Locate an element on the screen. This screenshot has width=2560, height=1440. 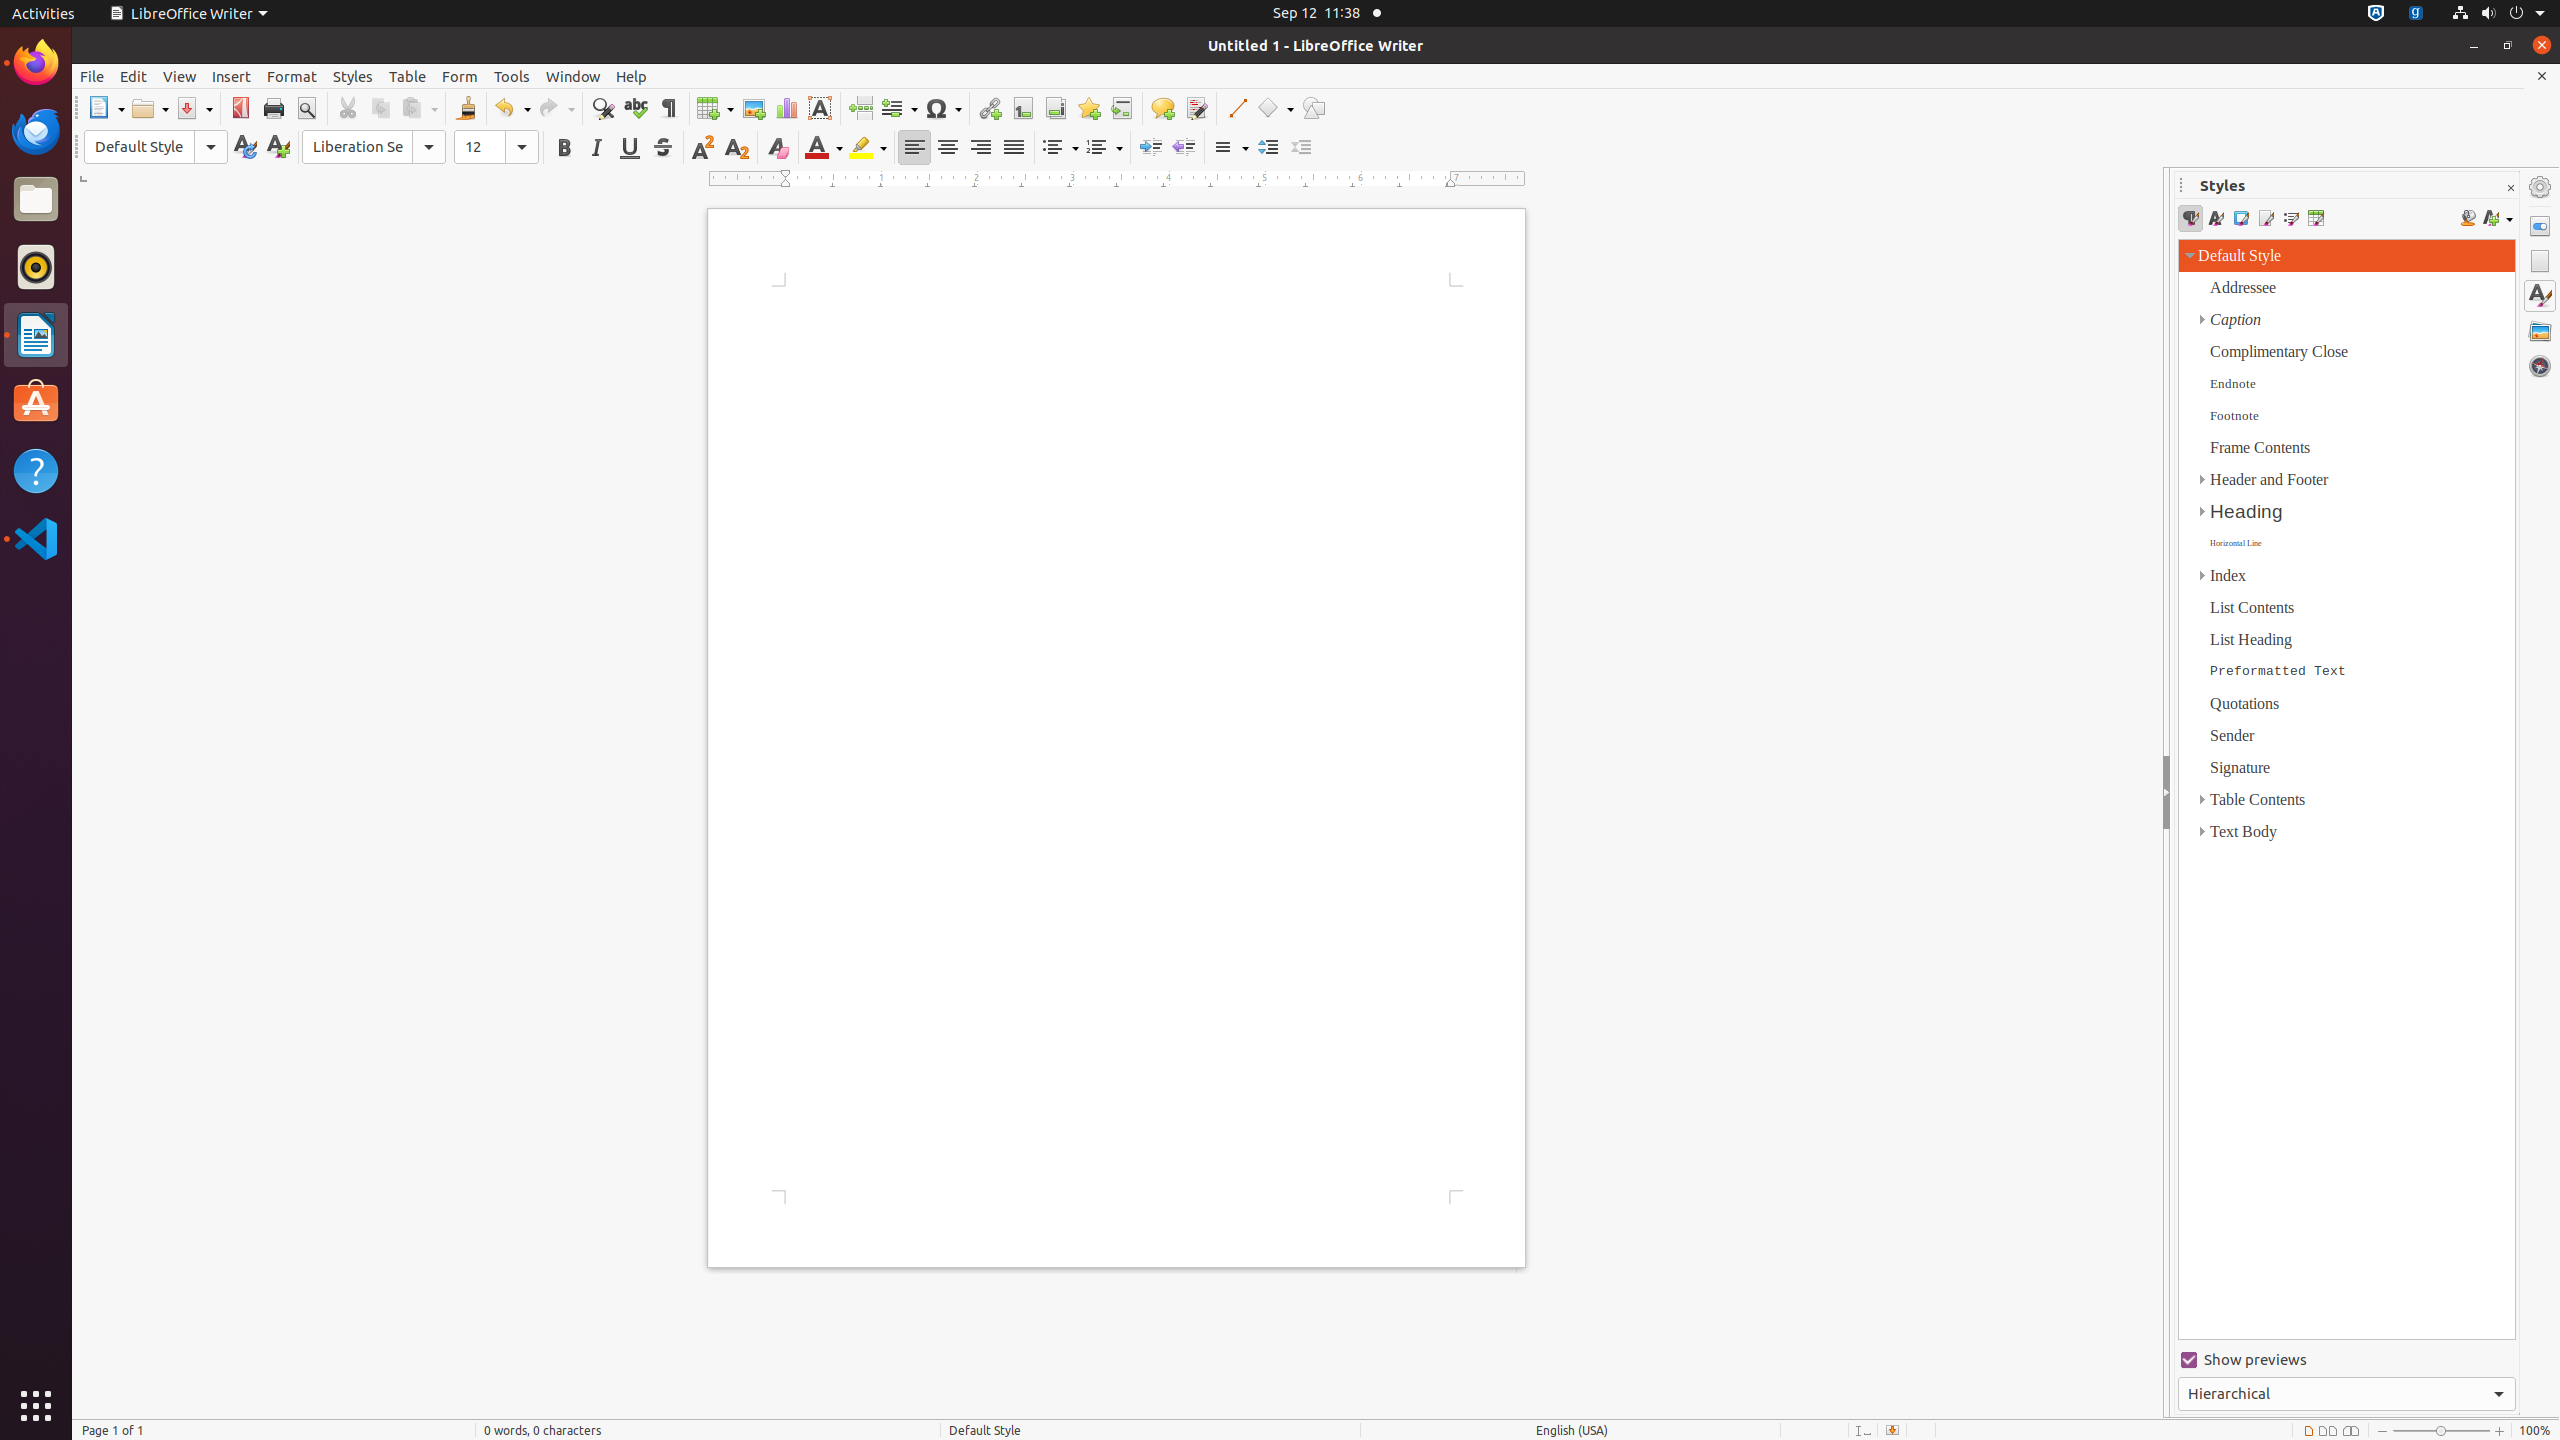
Table Styles is located at coordinates (2316, 218).